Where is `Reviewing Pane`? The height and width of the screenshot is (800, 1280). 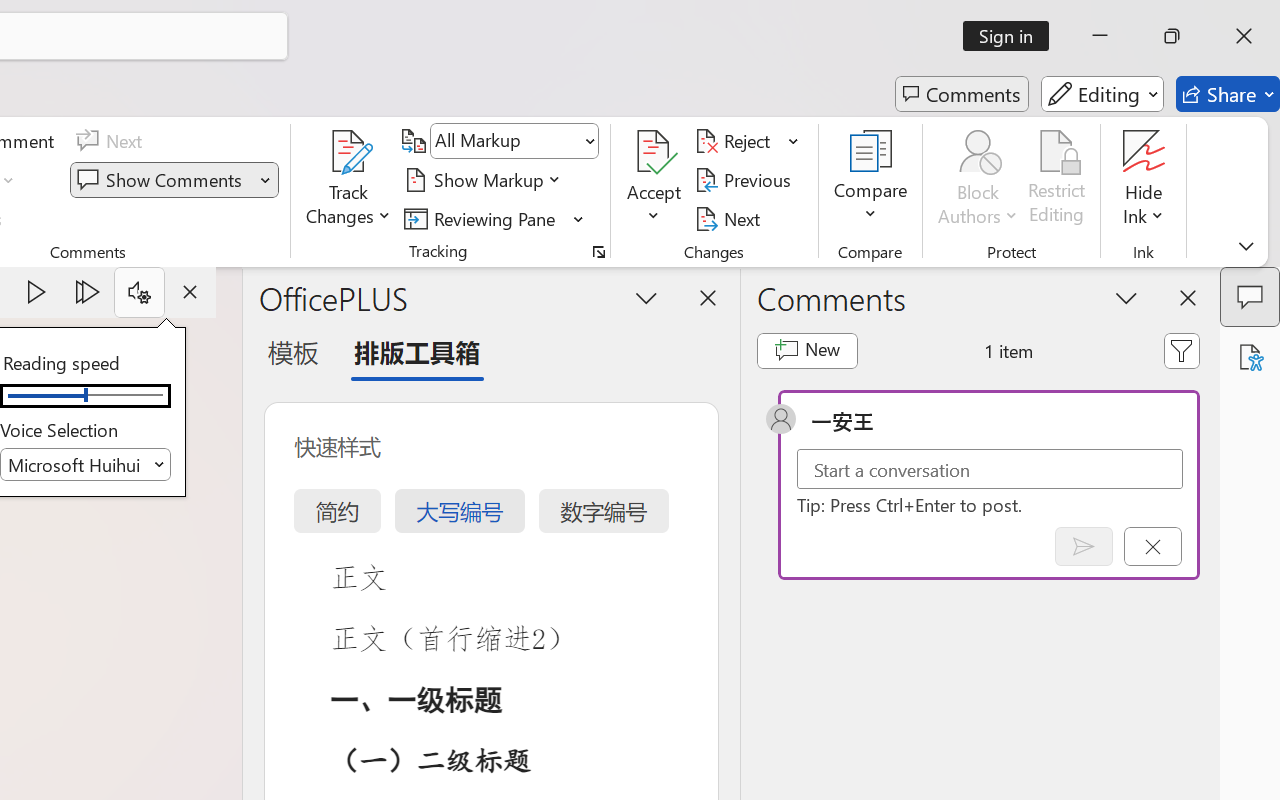 Reviewing Pane is located at coordinates (483, 218).